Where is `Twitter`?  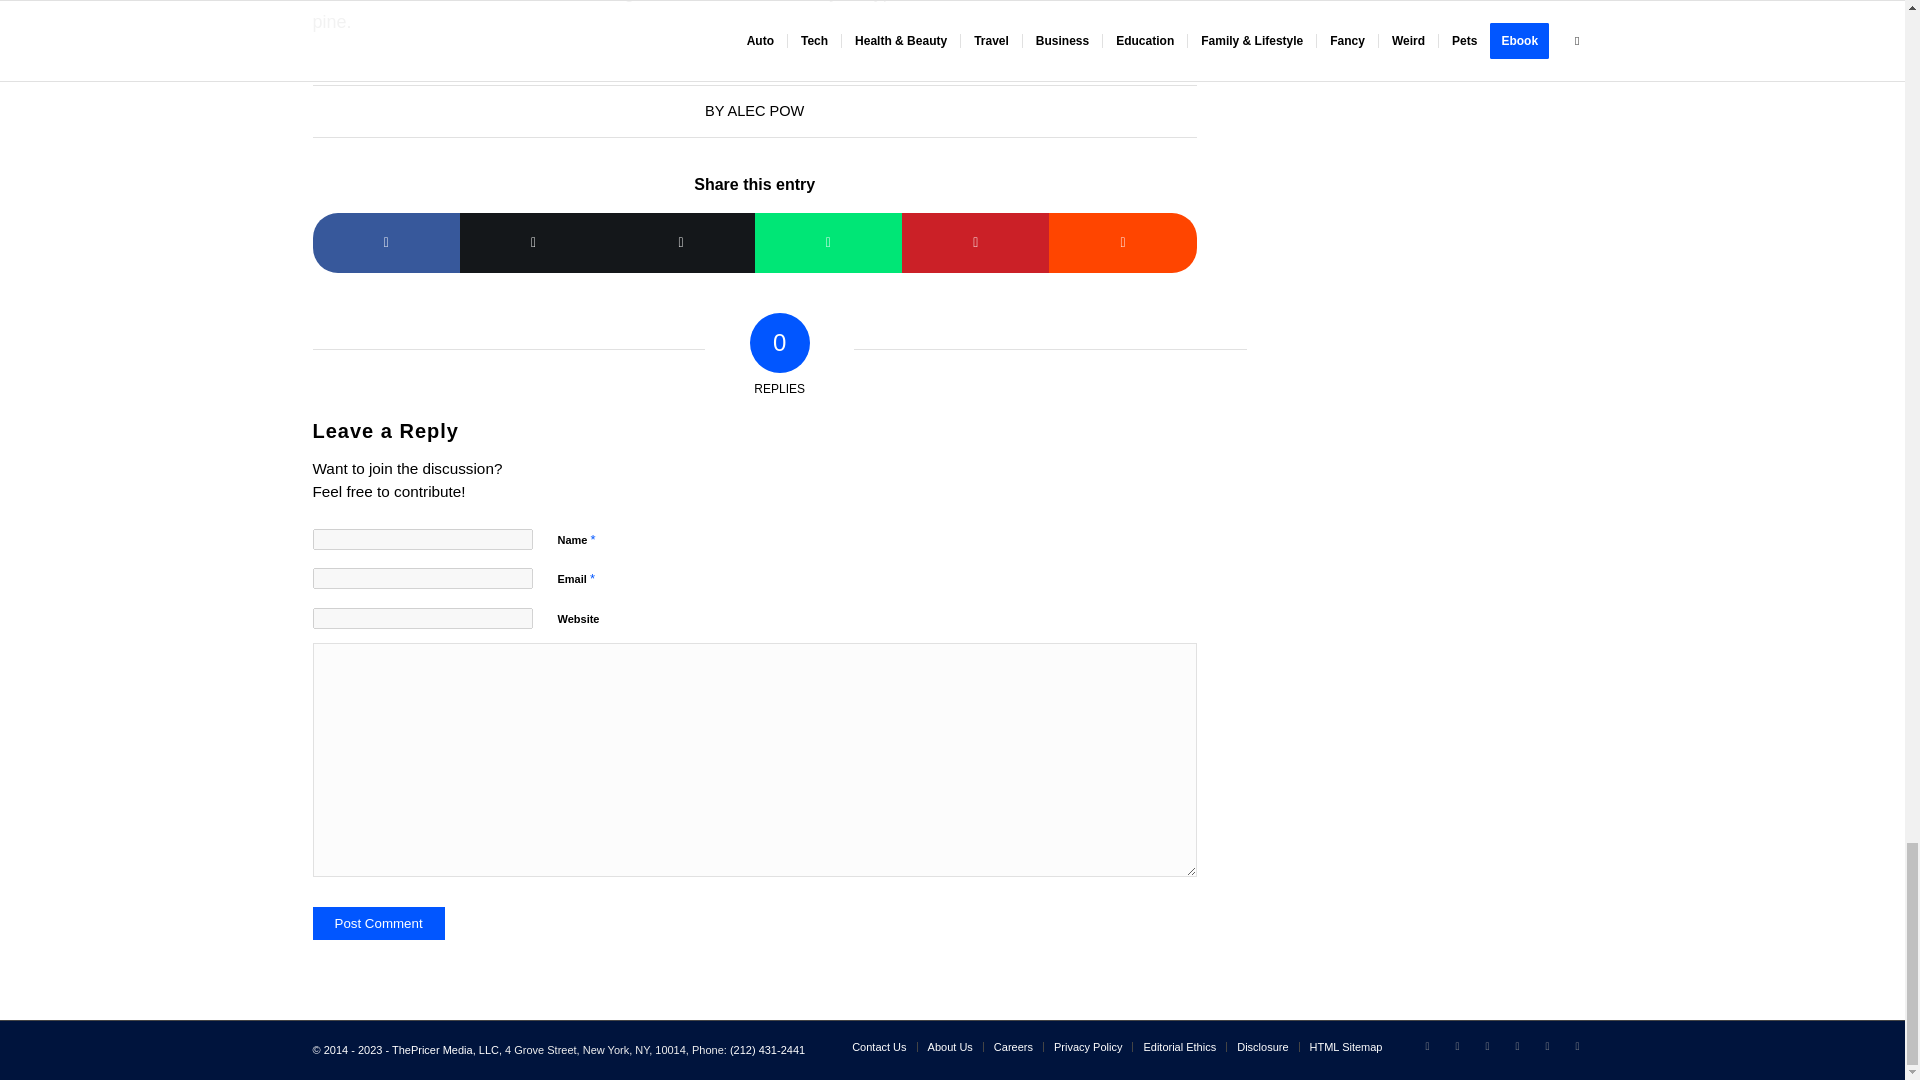 Twitter is located at coordinates (1426, 1046).